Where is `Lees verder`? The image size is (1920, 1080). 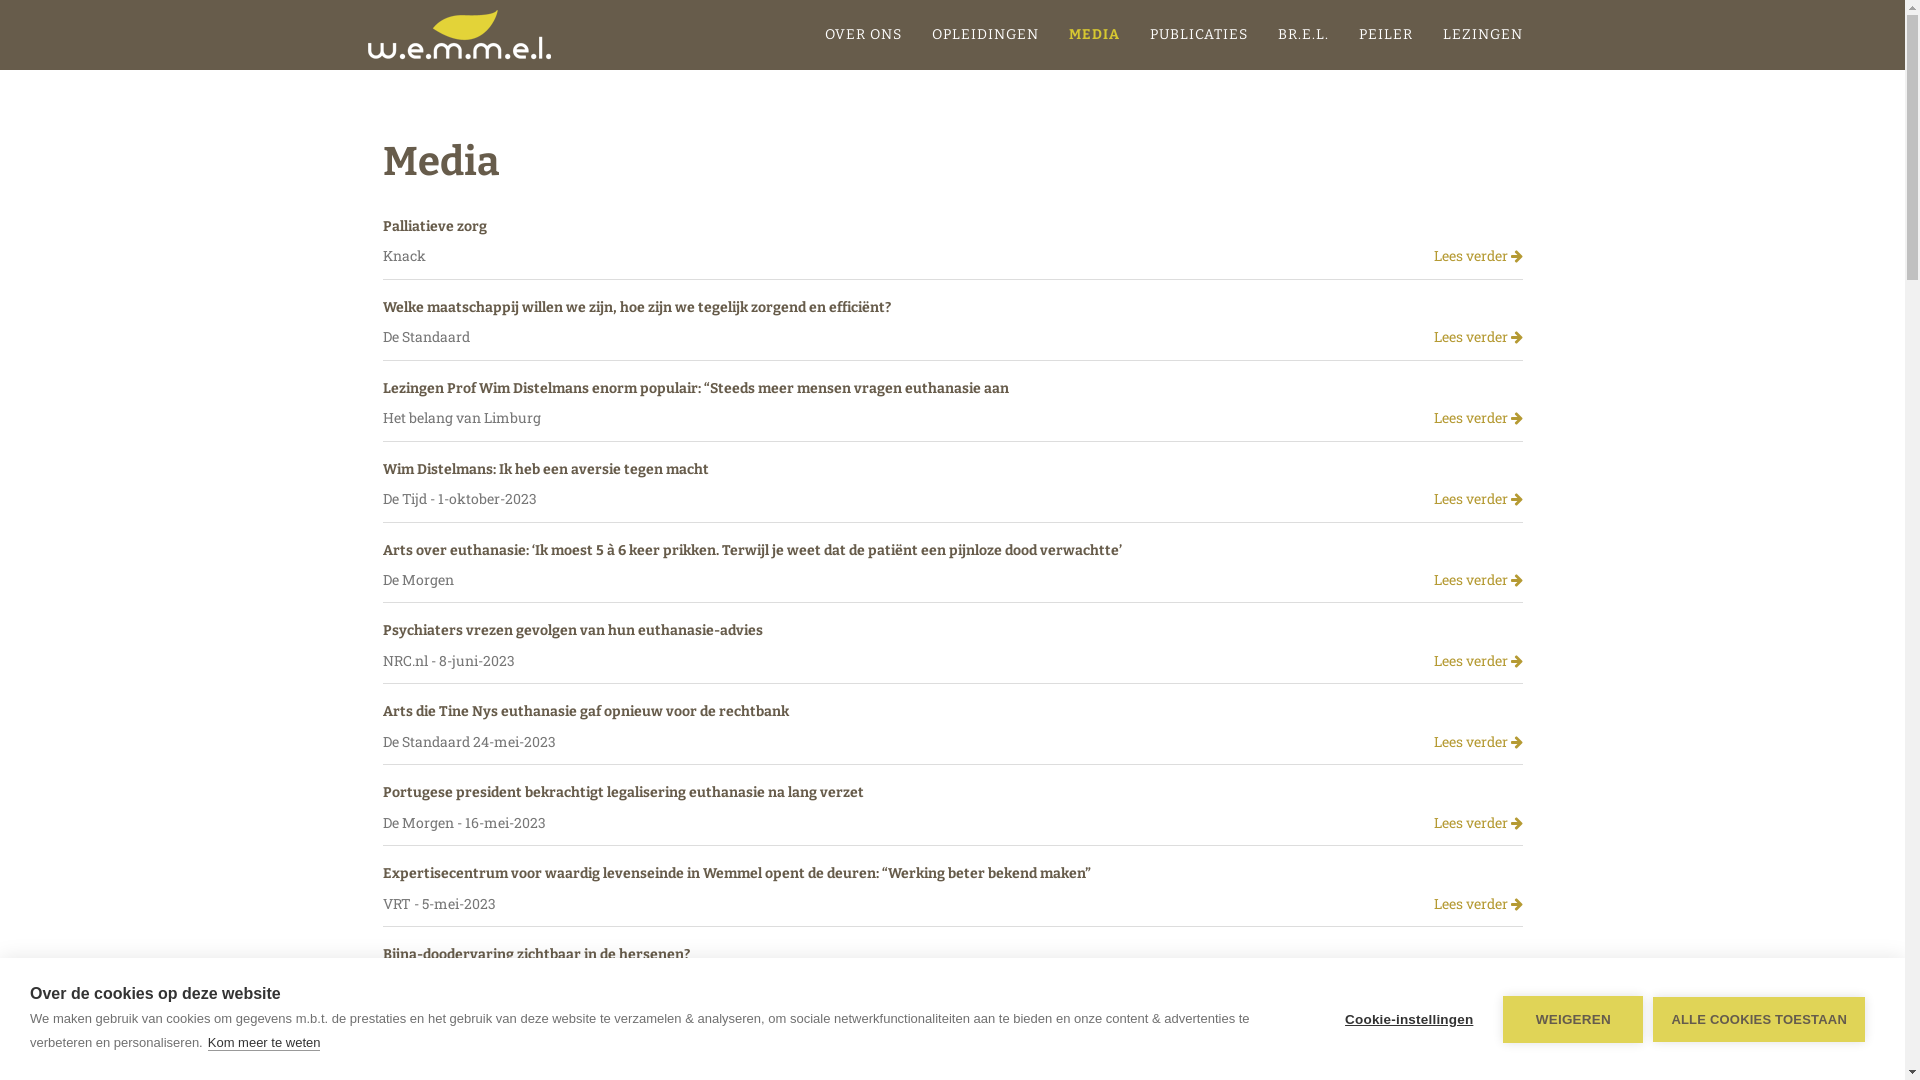
Lees verder is located at coordinates (1478, 984).